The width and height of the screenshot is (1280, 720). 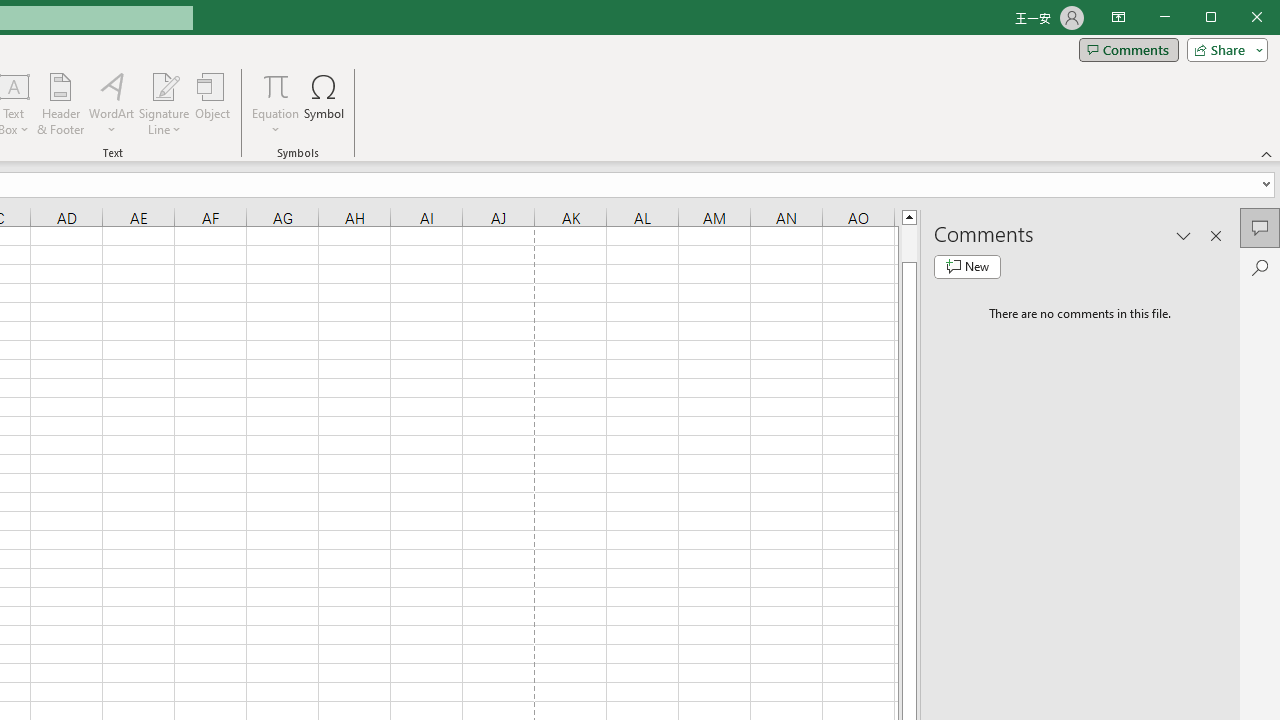 I want to click on Line up, so click(x=909, y=216).